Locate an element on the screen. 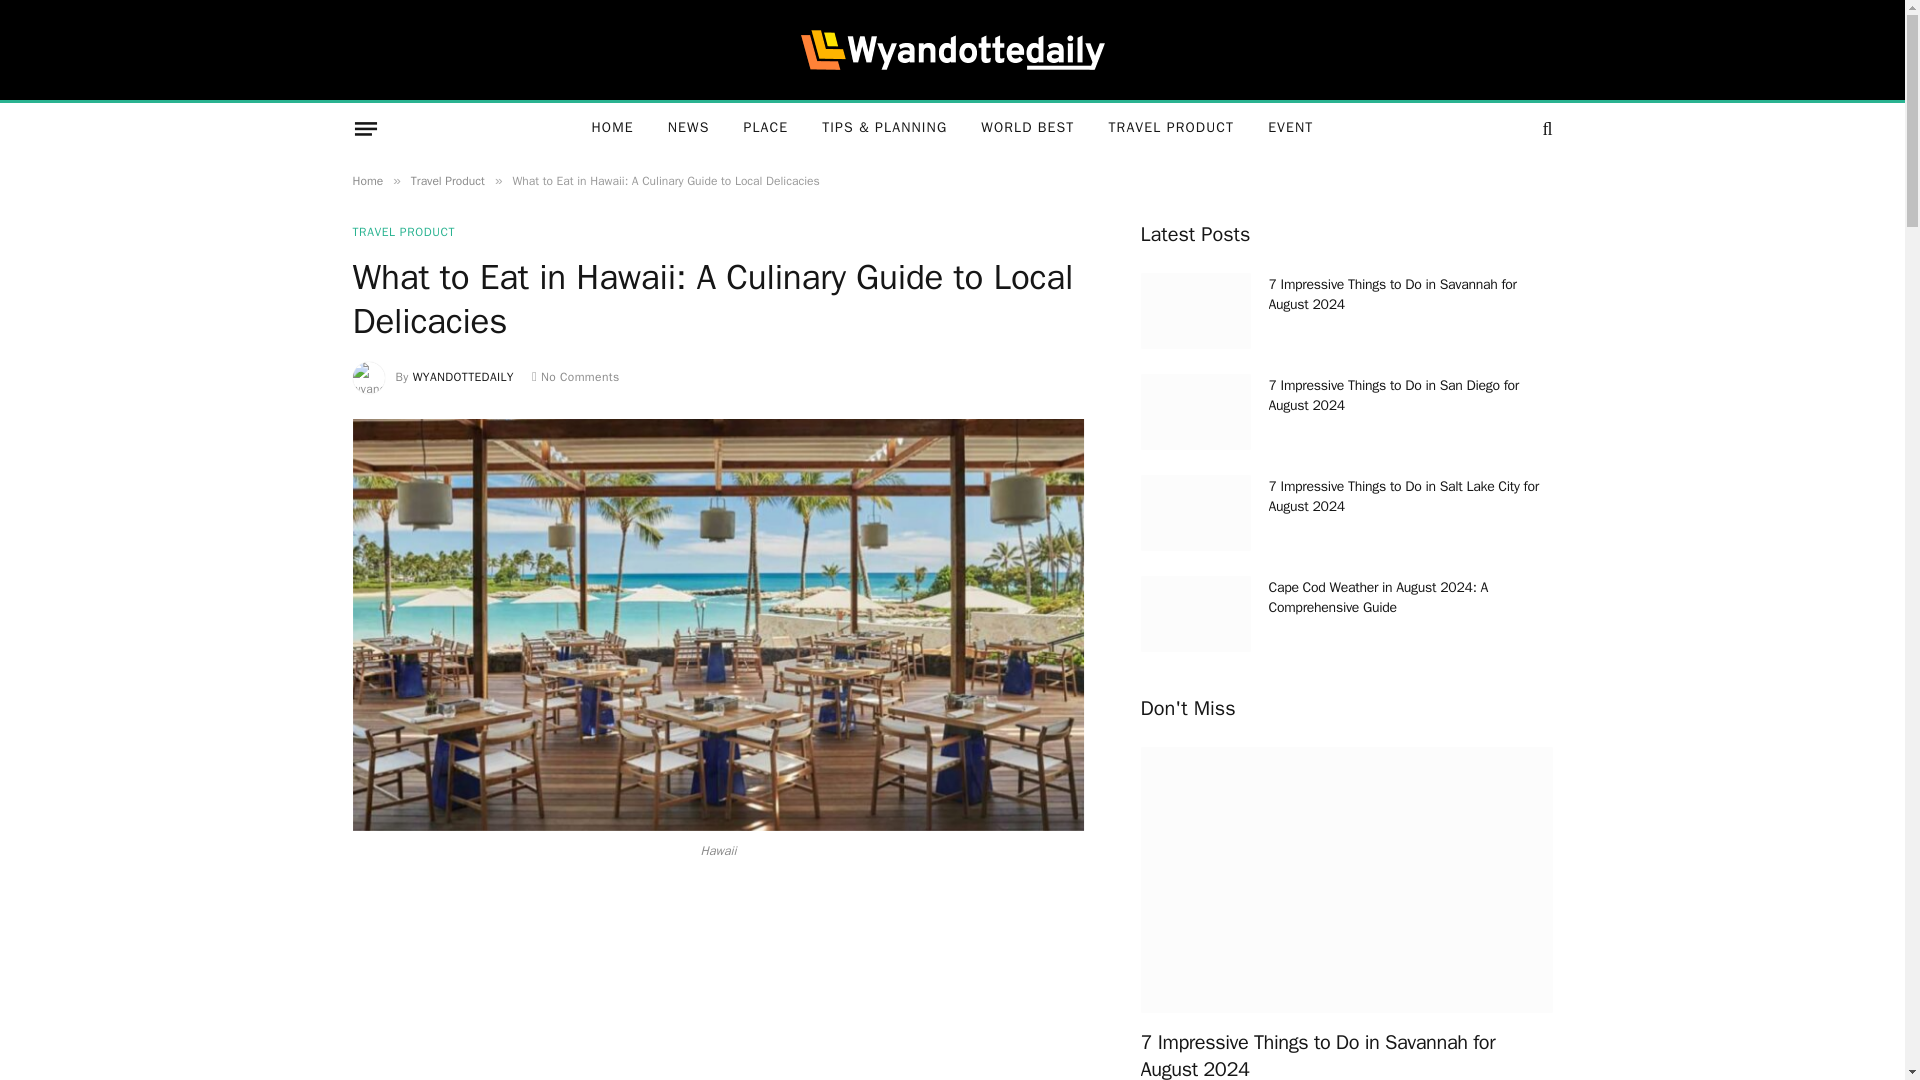  HOME is located at coordinates (612, 128).